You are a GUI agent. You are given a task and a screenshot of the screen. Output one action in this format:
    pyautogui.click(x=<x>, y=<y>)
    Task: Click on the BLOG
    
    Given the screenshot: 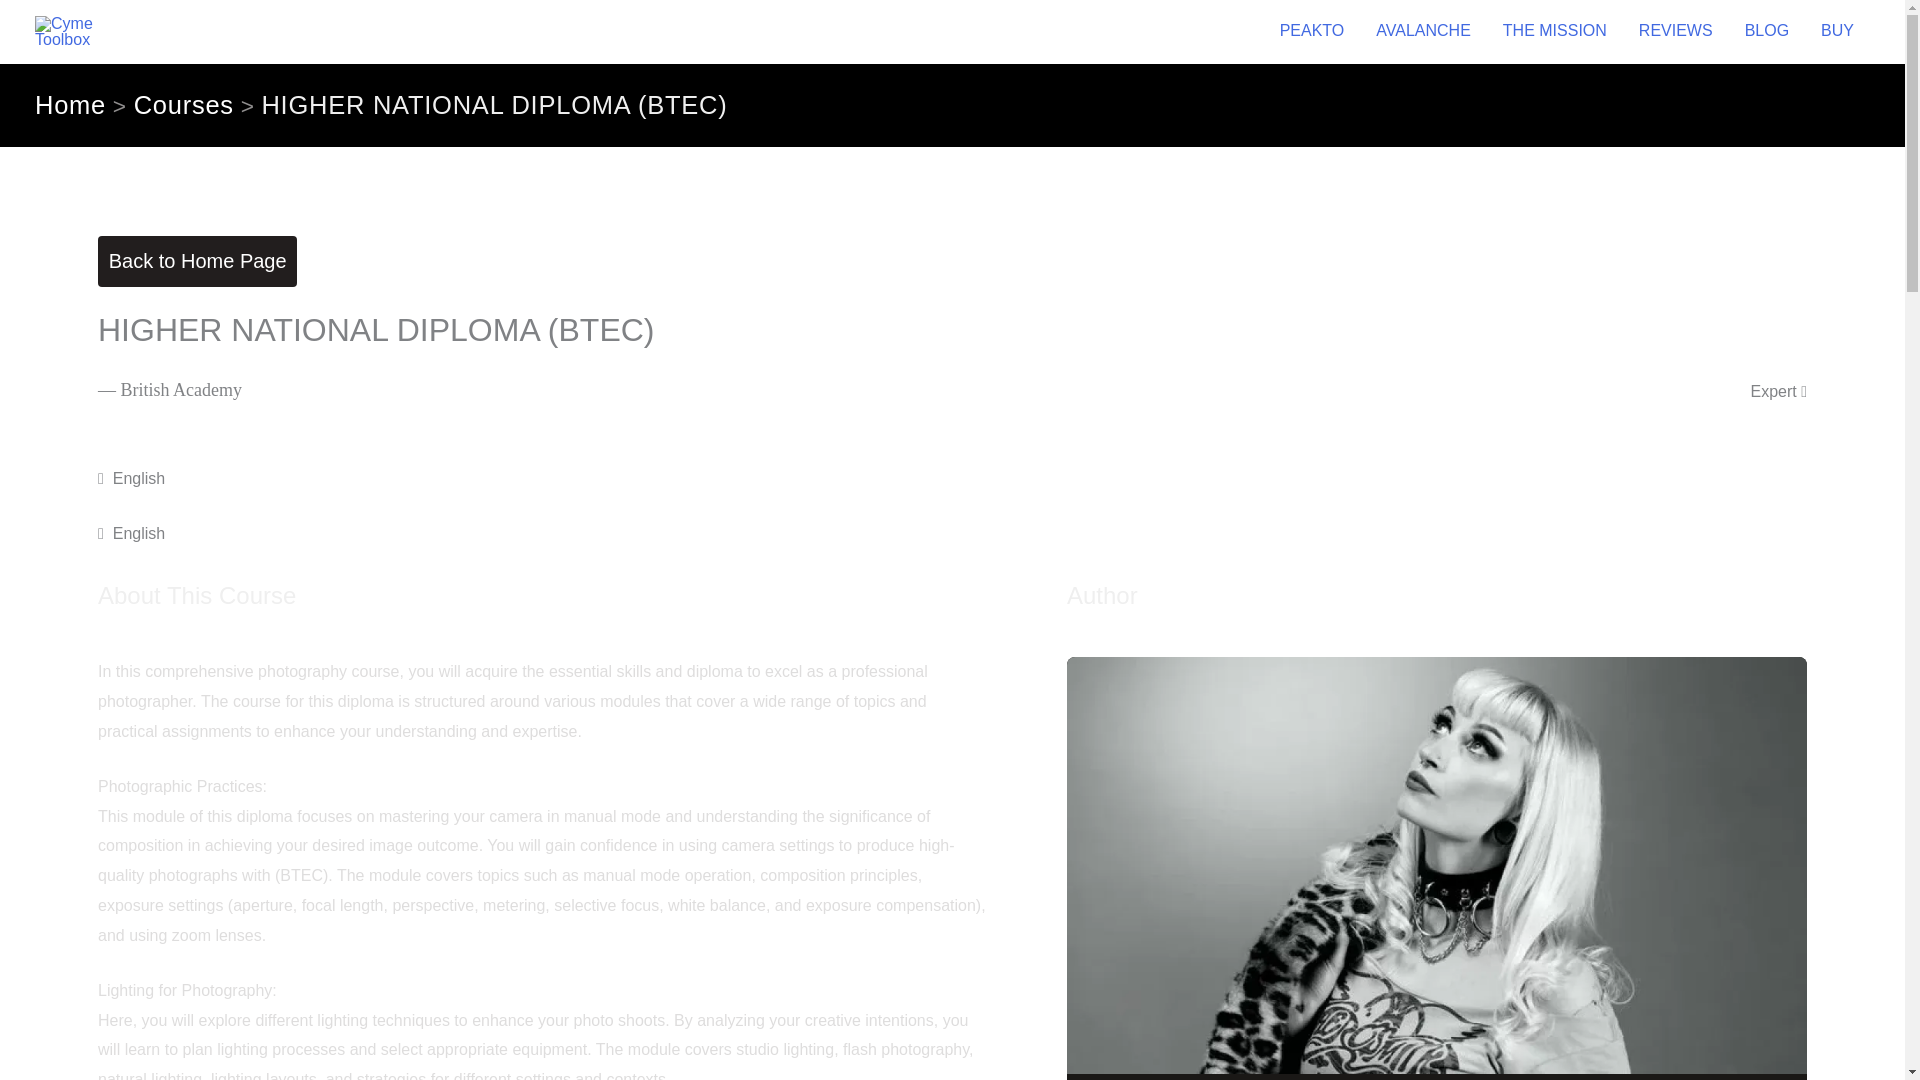 What is the action you would take?
    pyautogui.click(x=1766, y=32)
    